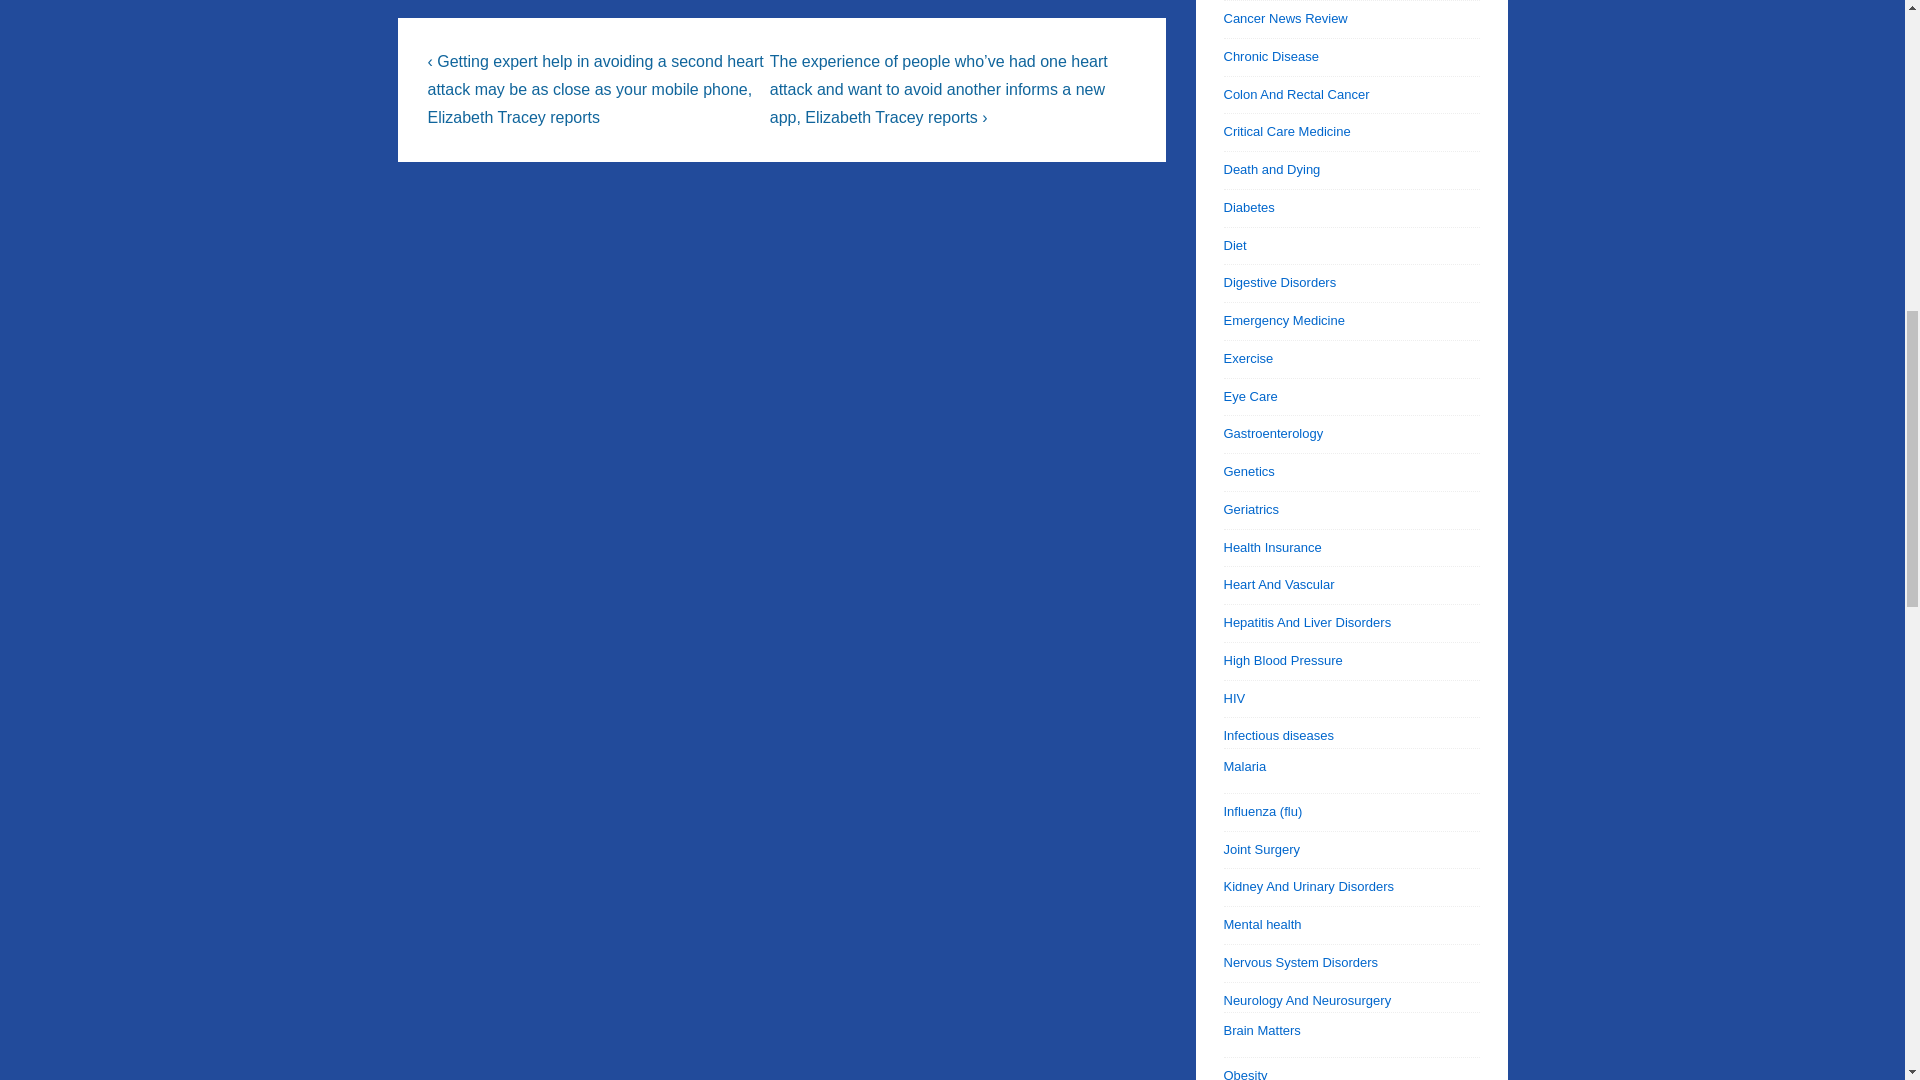  What do you see at coordinates (1288, 132) in the screenshot?
I see `Critical Care Medicine` at bounding box center [1288, 132].